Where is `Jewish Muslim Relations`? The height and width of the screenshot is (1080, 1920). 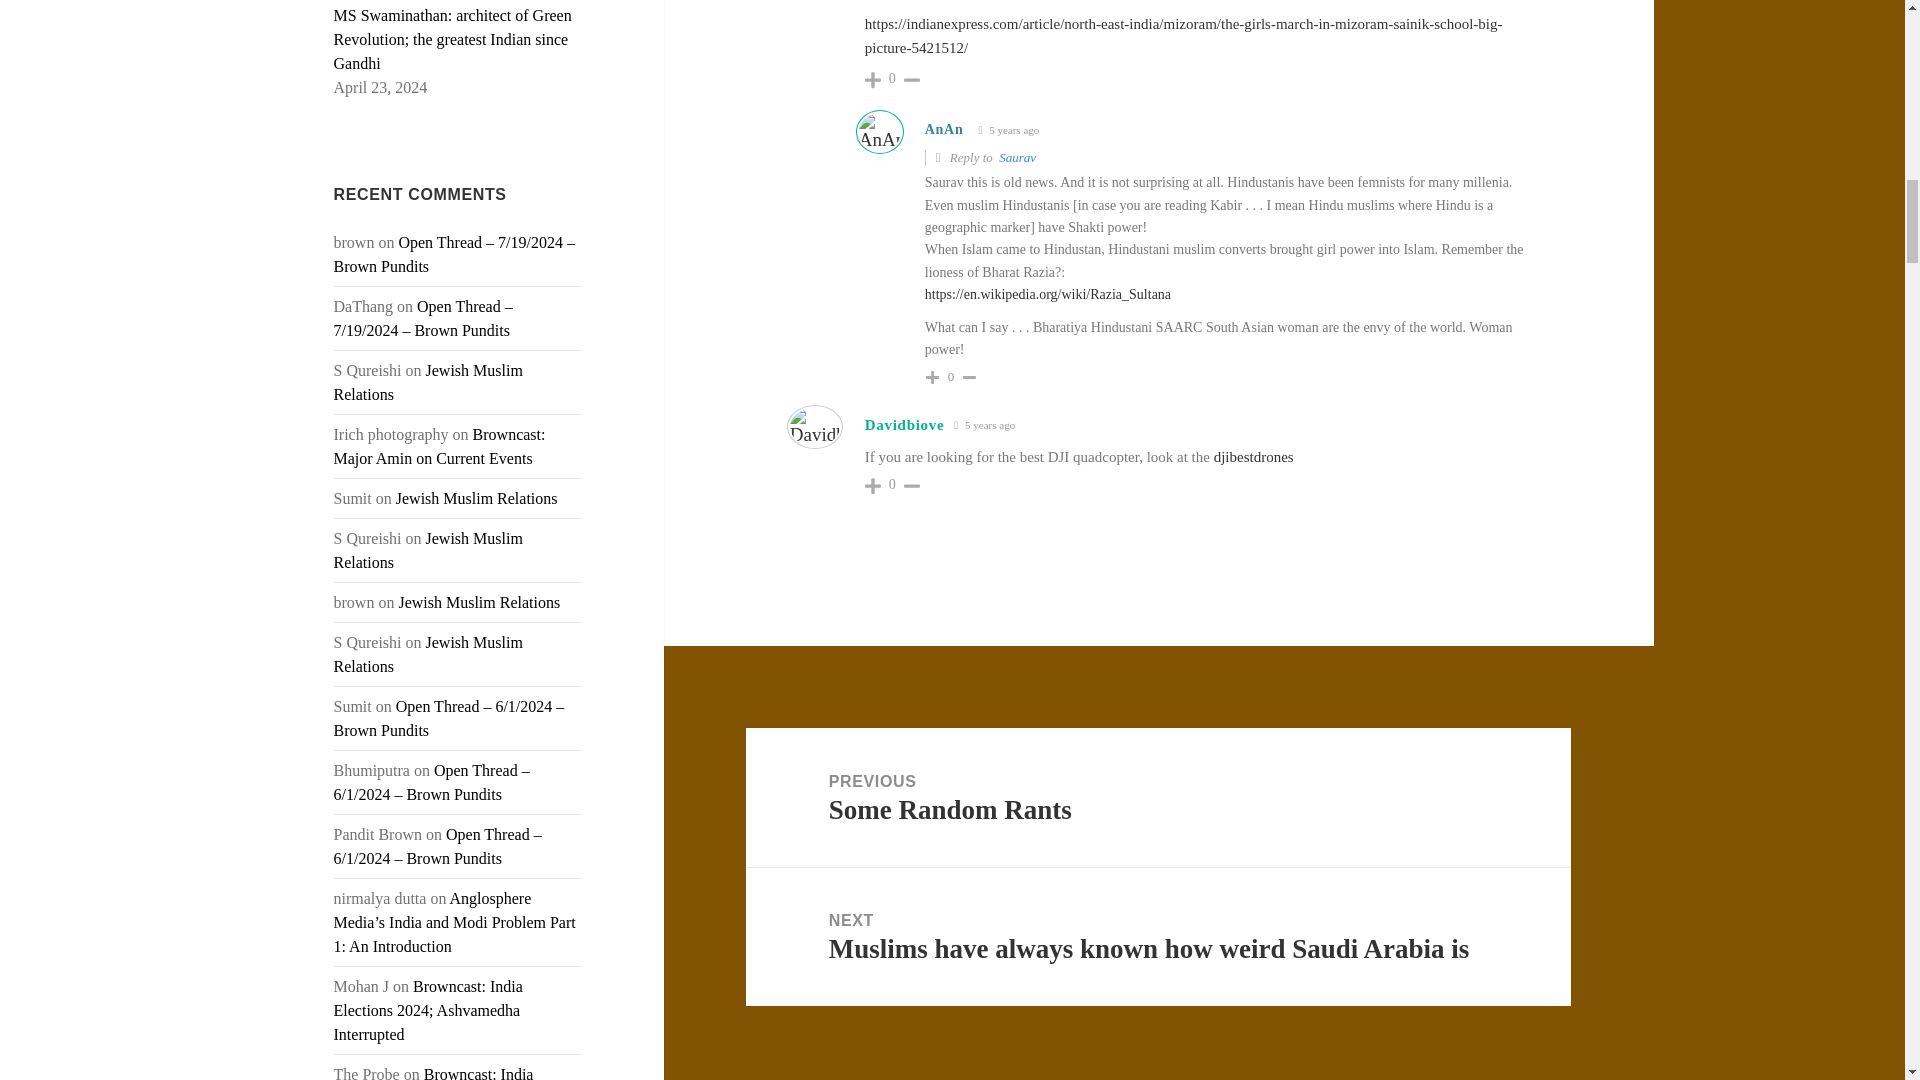
Jewish Muslim Relations is located at coordinates (428, 550).